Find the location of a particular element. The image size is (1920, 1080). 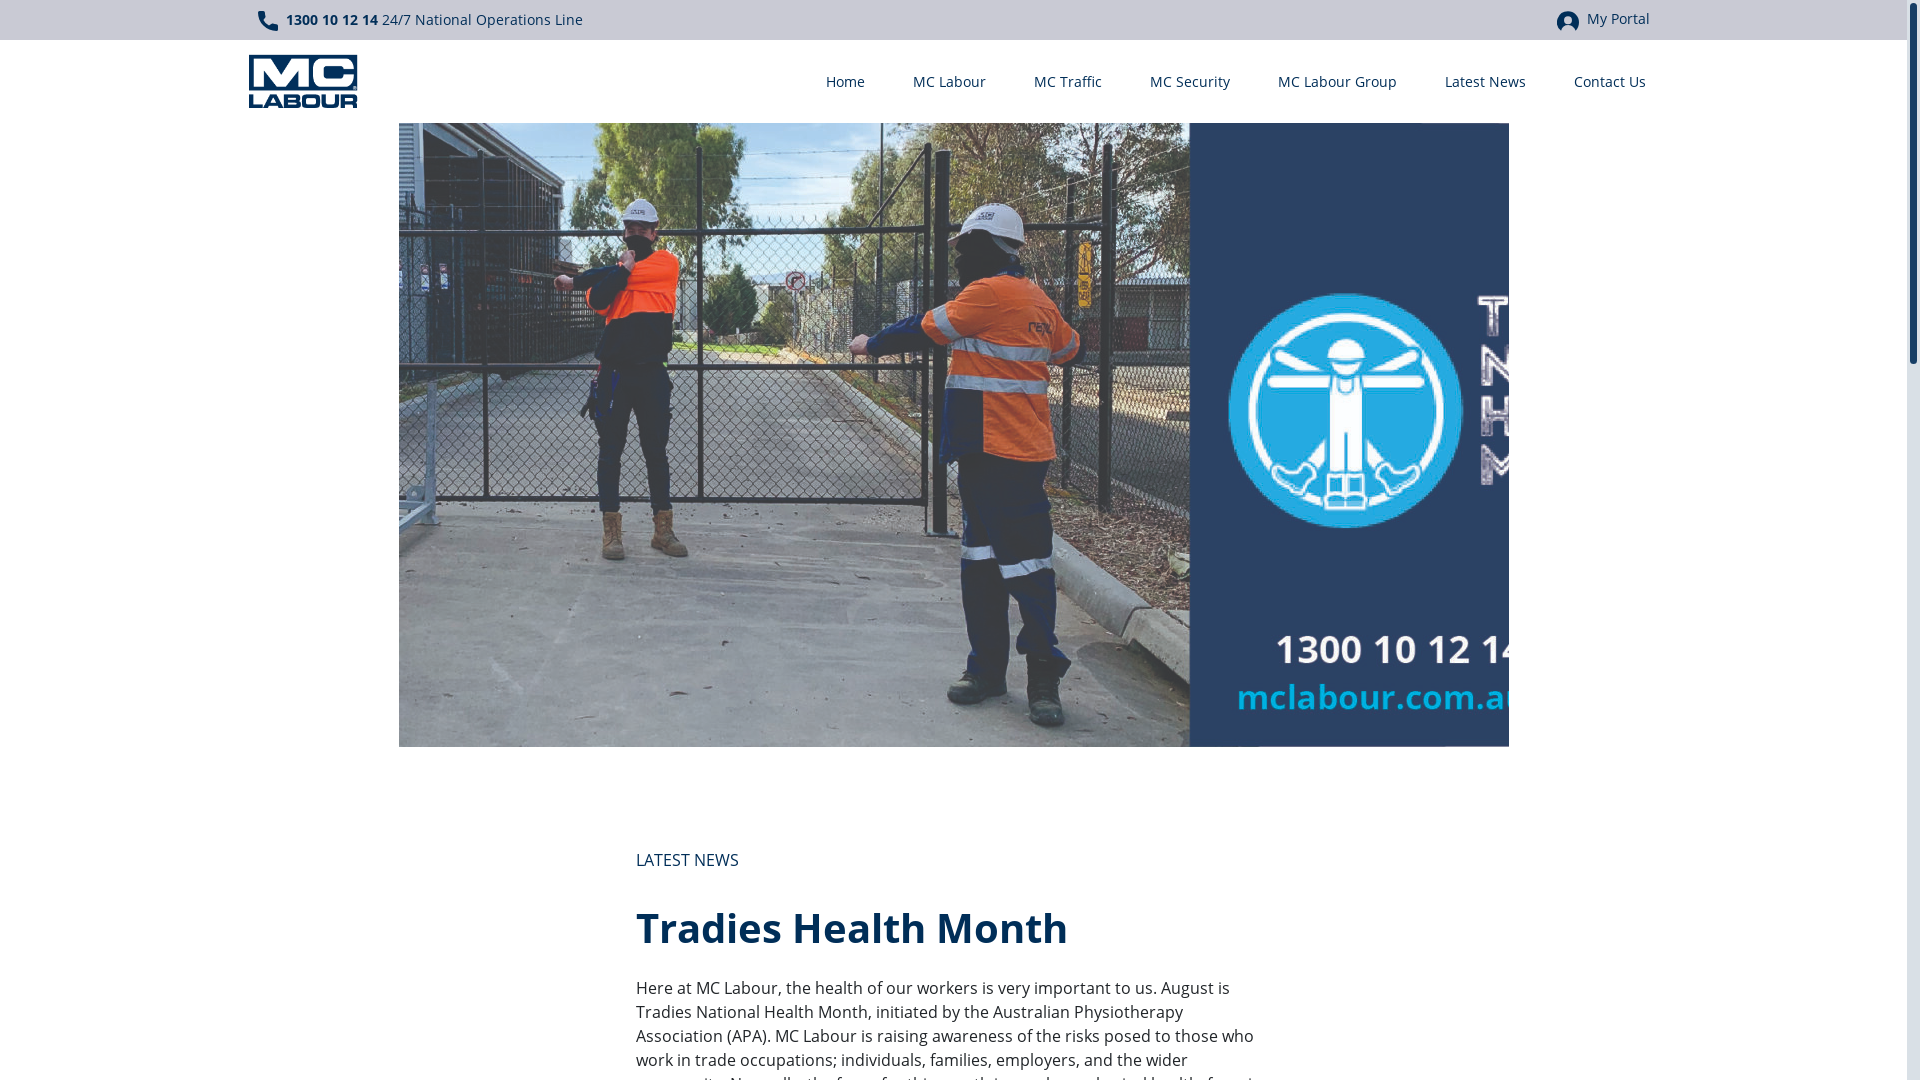

MC Labour is located at coordinates (948, 81).